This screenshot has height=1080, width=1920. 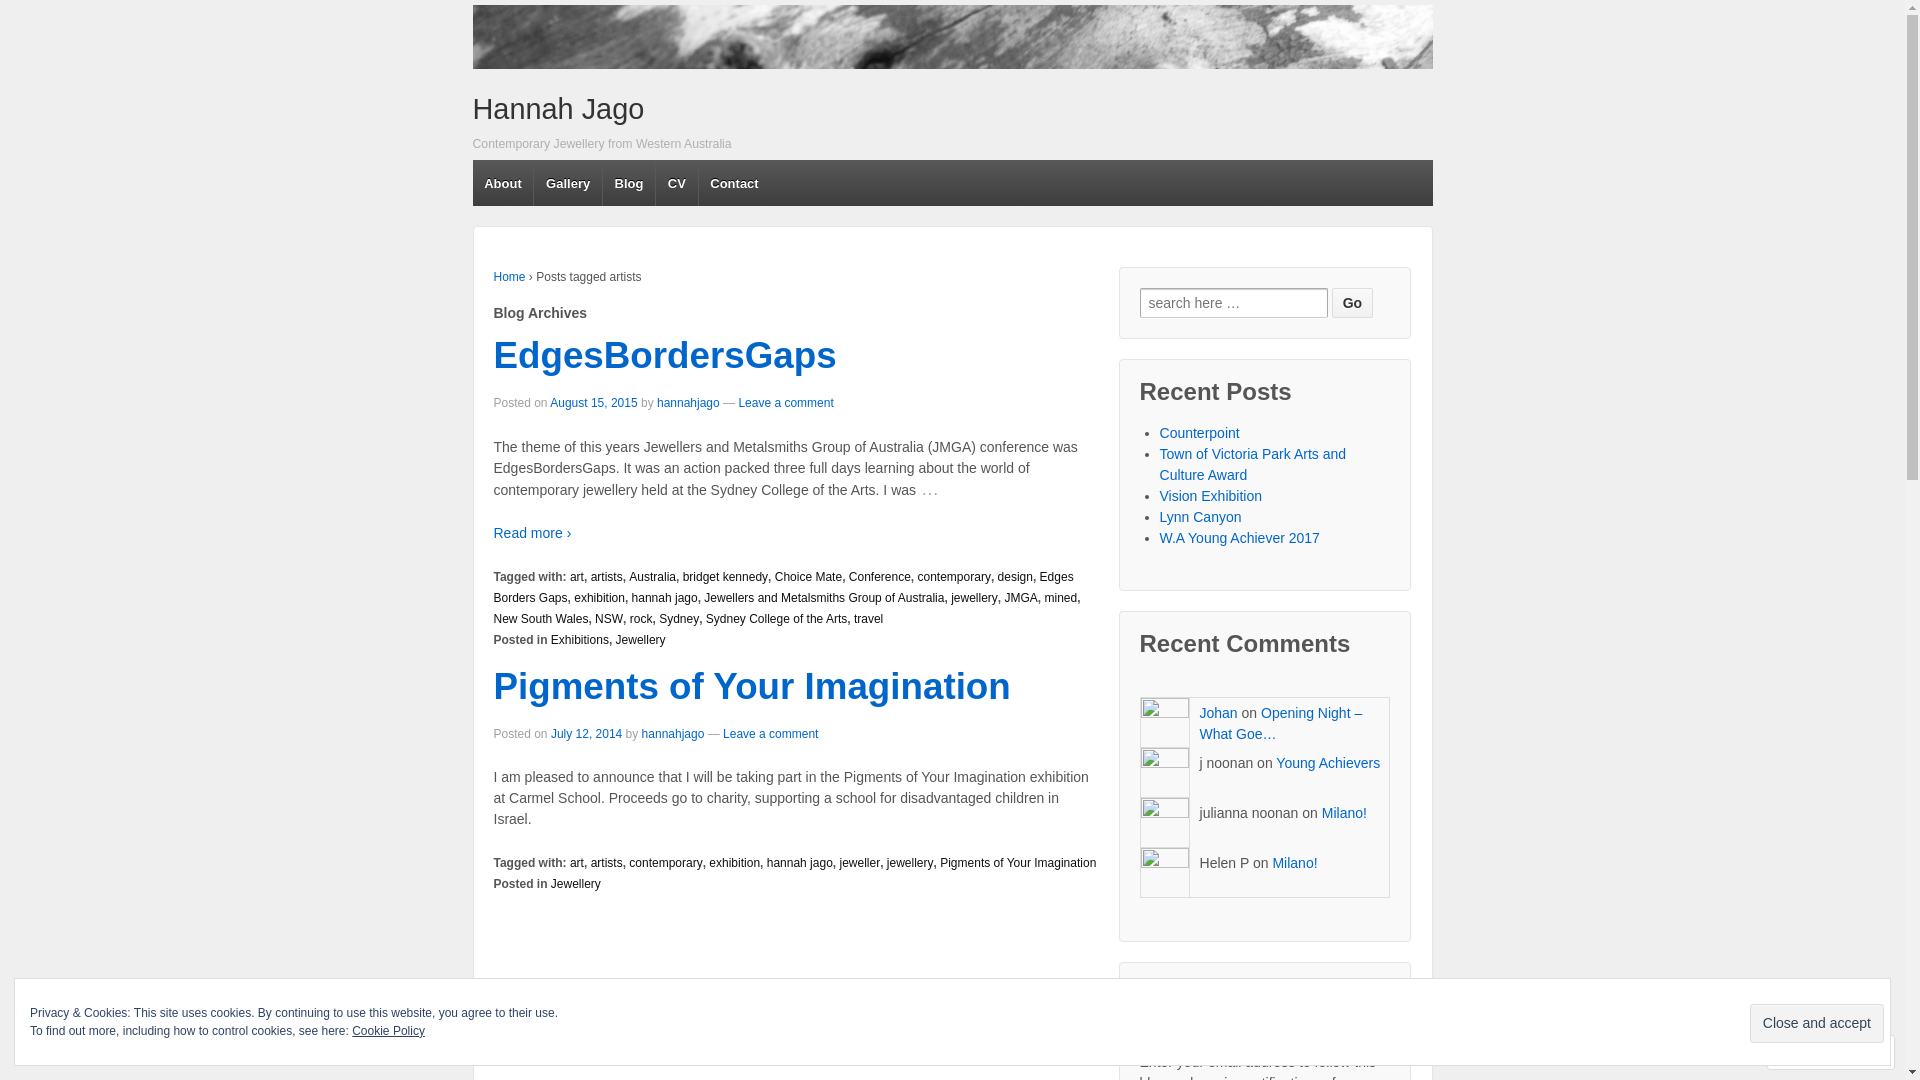 What do you see at coordinates (784, 588) in the screenshot?
I see `Edges Borders Gaps` at bounding box center [784, 588].